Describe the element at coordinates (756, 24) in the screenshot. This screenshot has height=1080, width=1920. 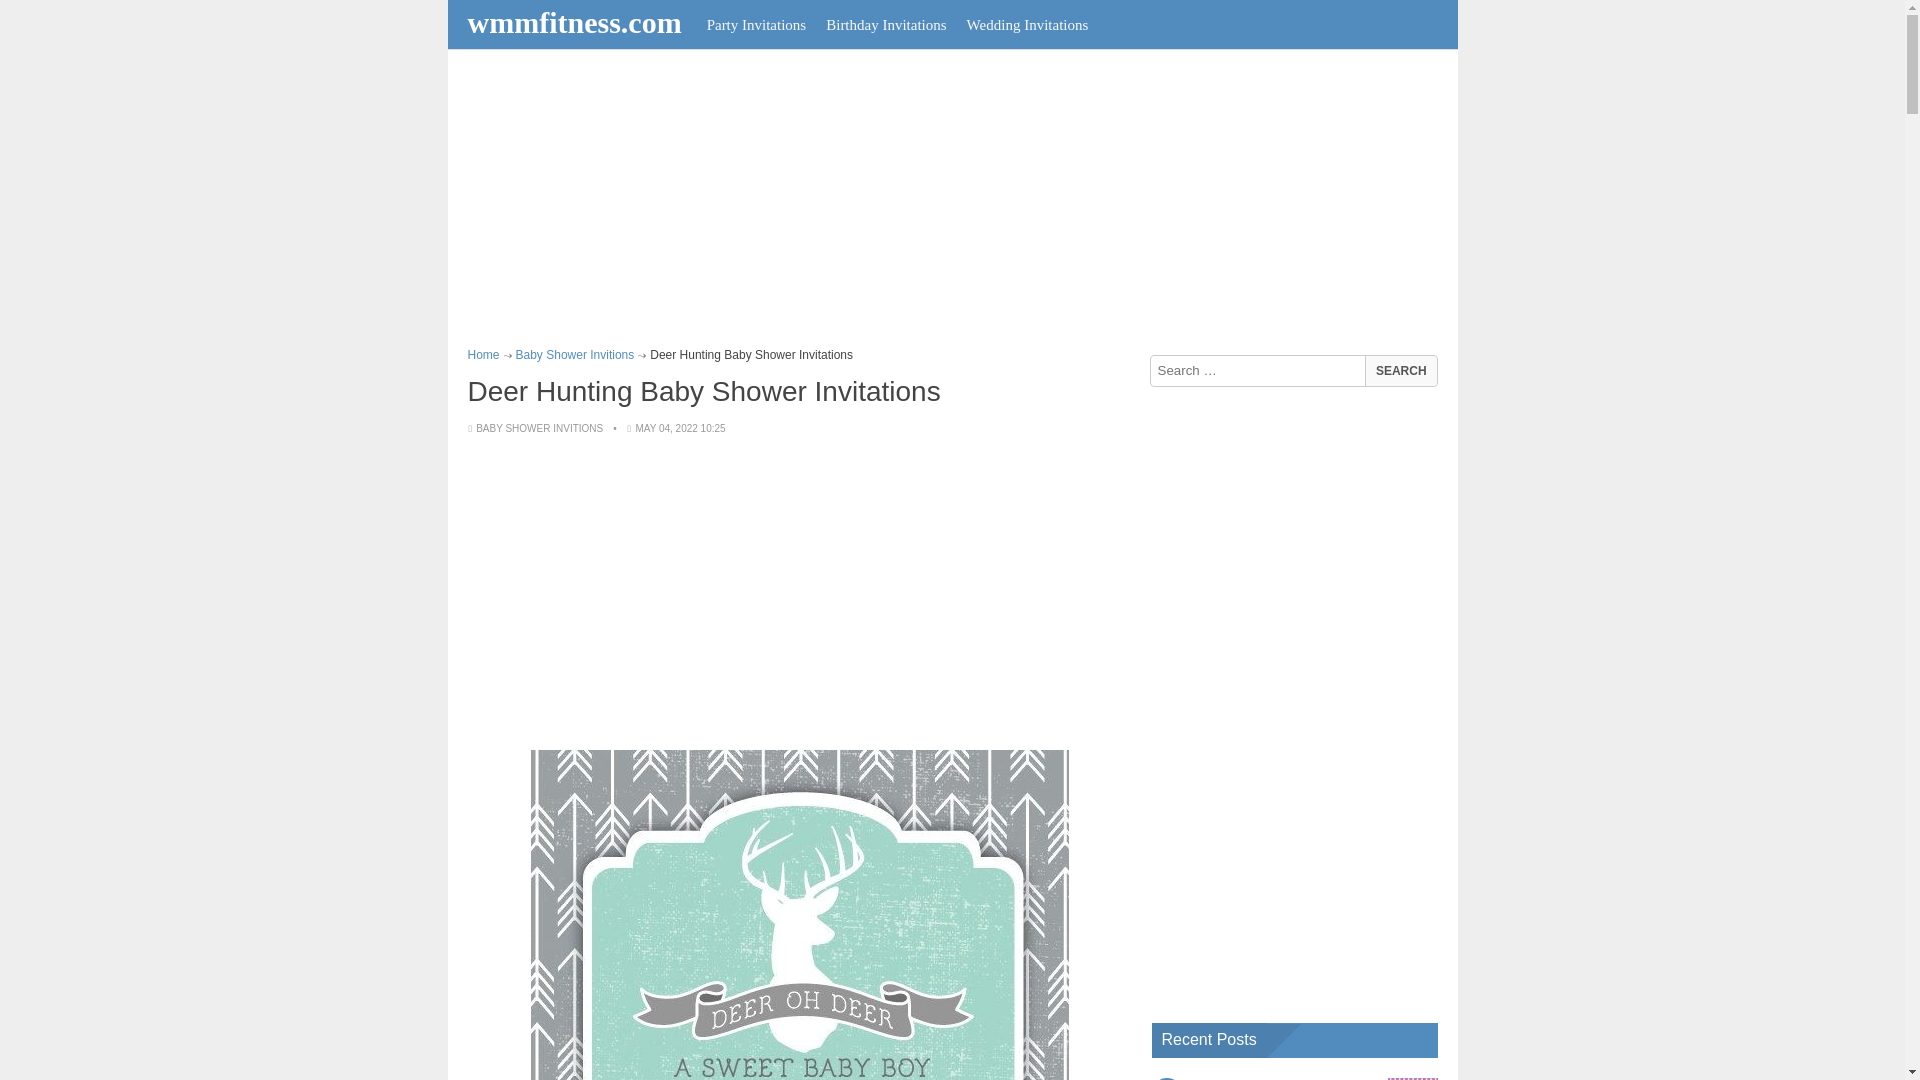
I see `Party Invitations` at that location.